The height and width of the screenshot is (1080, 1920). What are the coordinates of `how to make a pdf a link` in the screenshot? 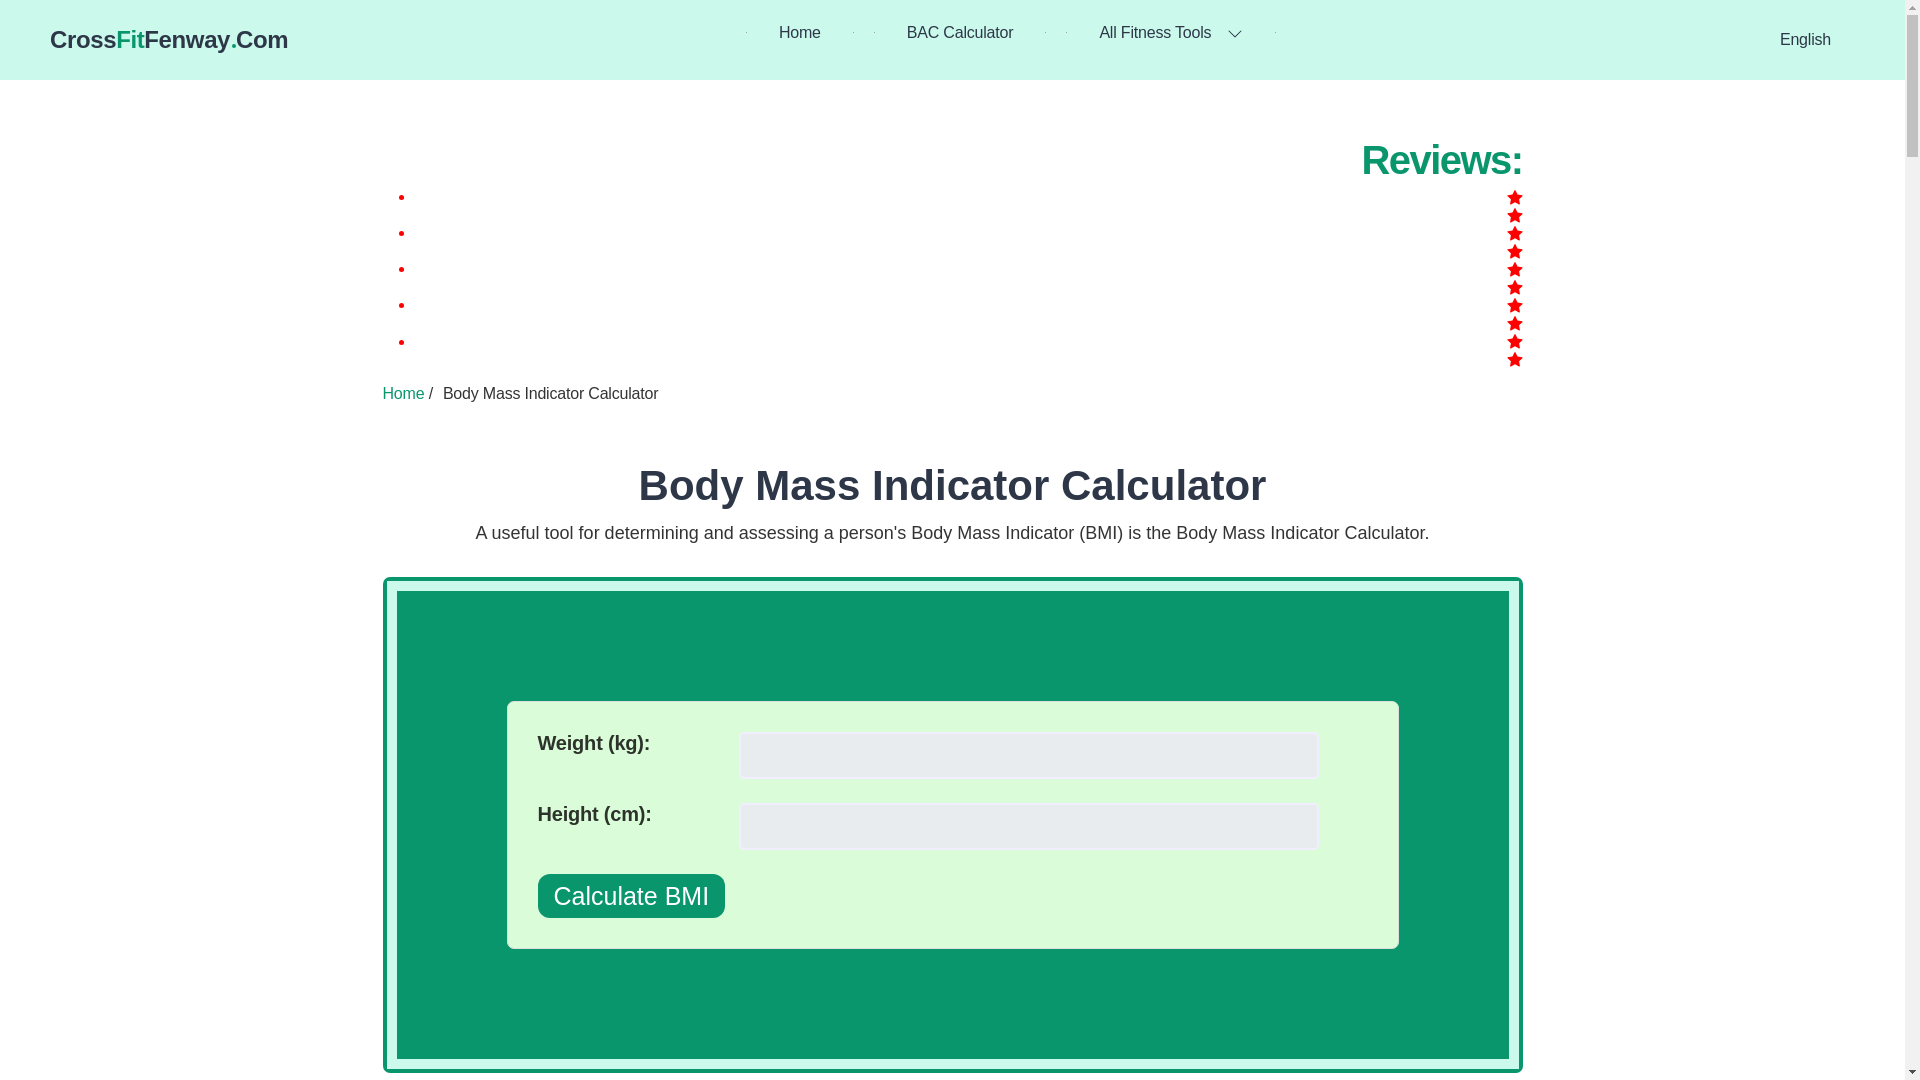 It's located at (168, 40).